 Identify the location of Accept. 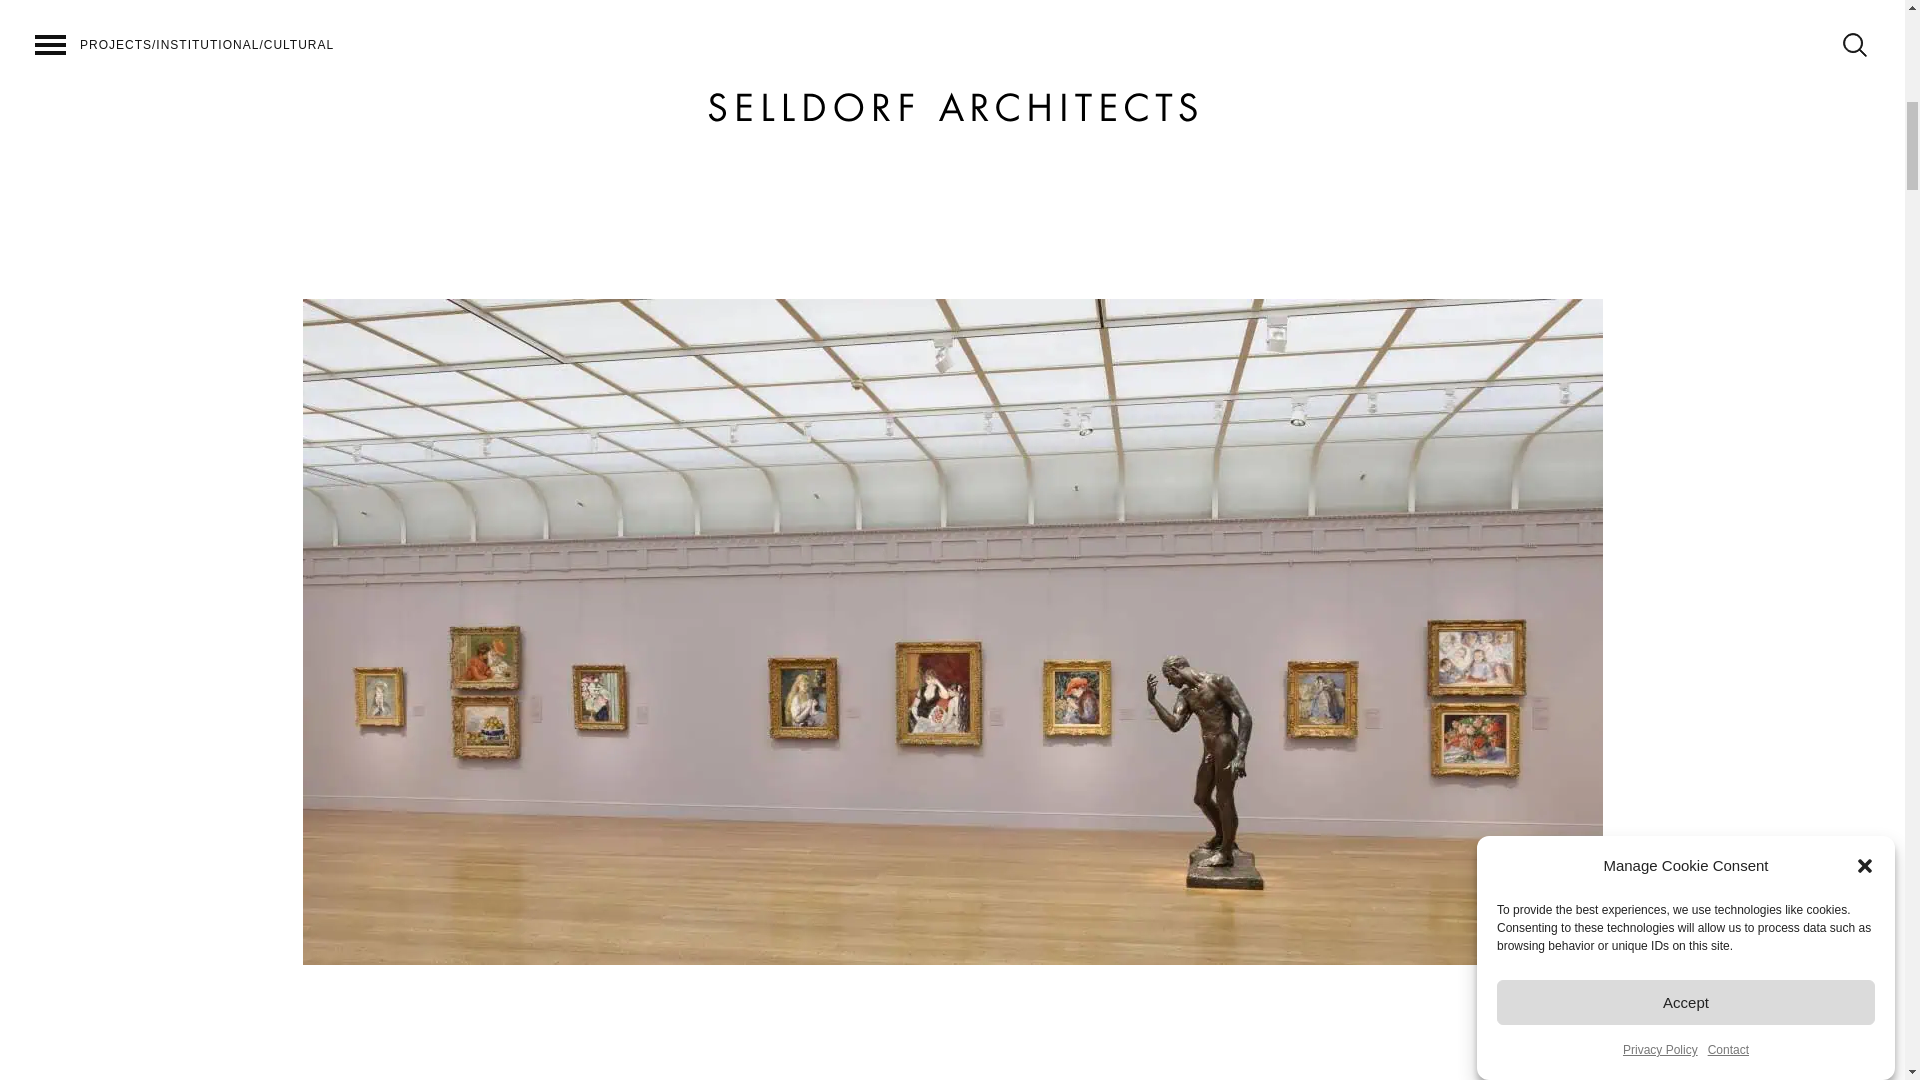
(1686, 303).